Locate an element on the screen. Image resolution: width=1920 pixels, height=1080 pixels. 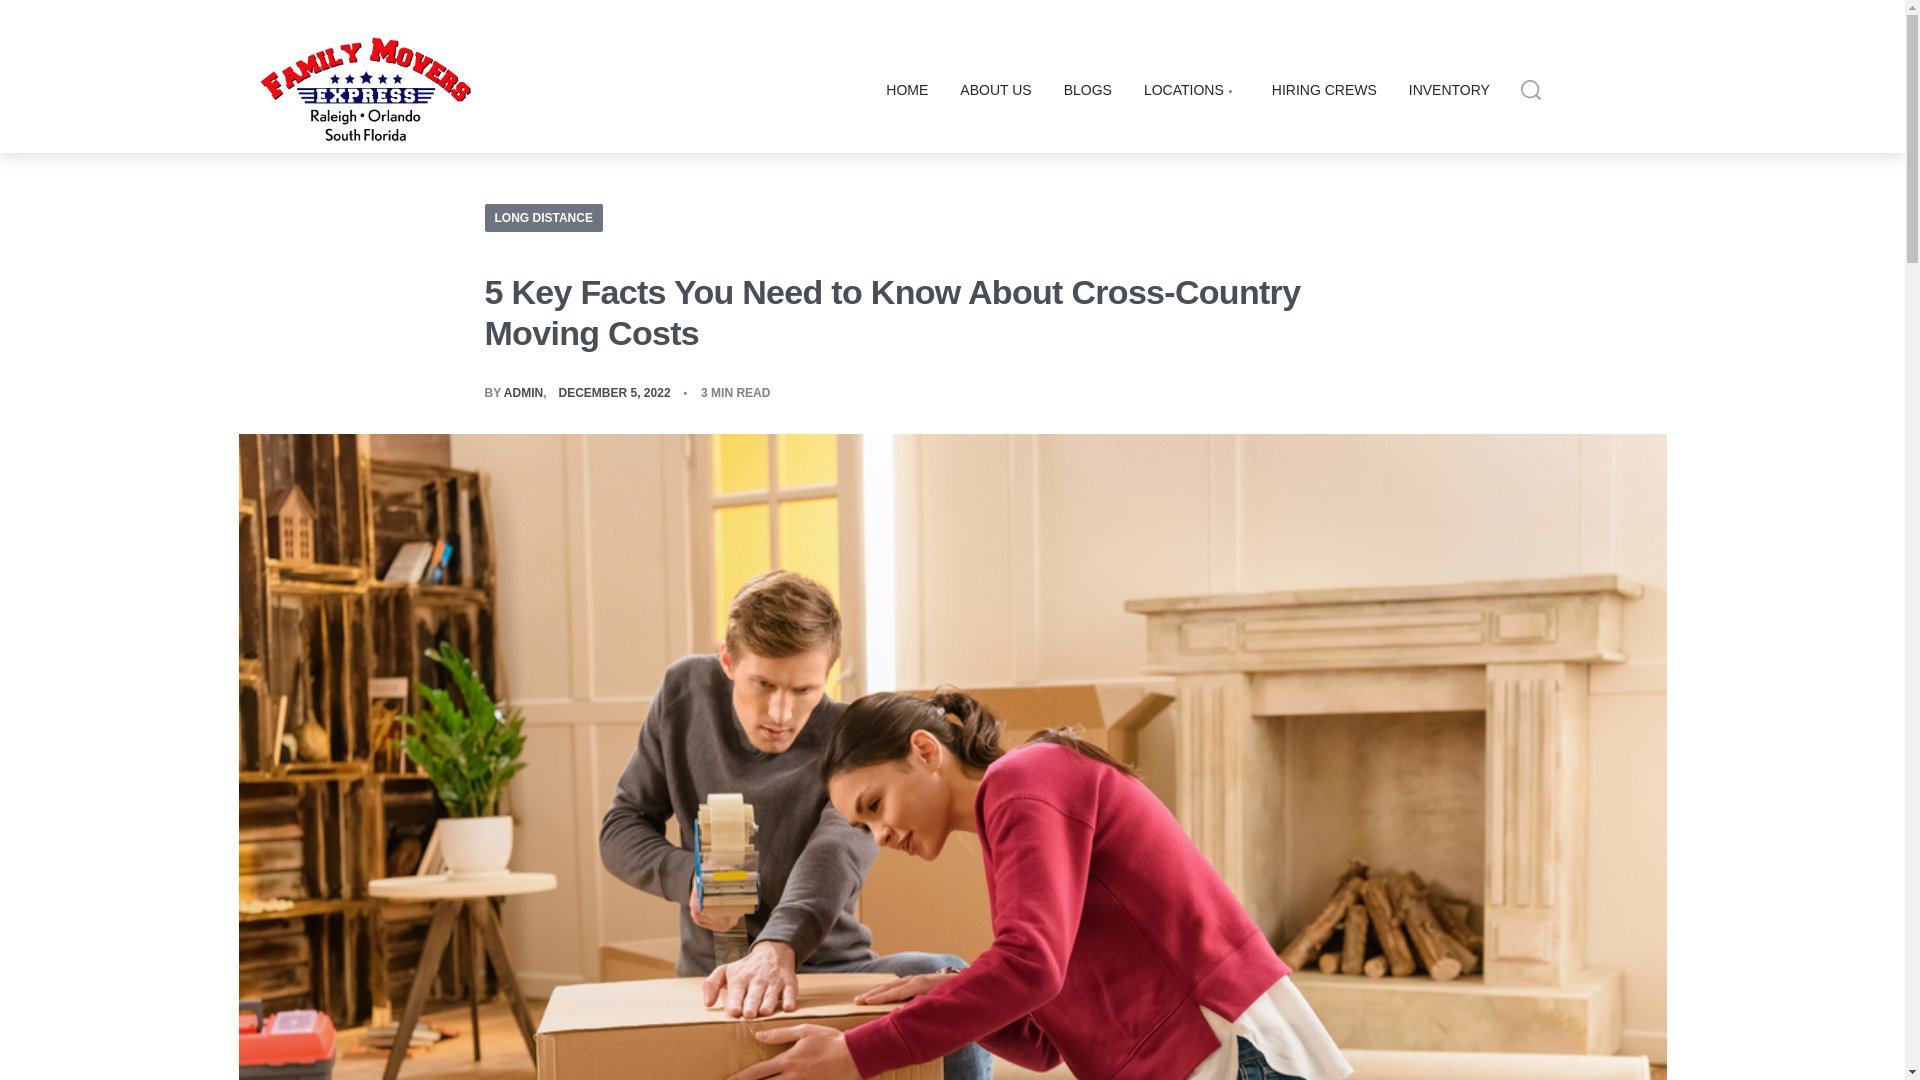
ADMIN is located at coordinates (523, 392).